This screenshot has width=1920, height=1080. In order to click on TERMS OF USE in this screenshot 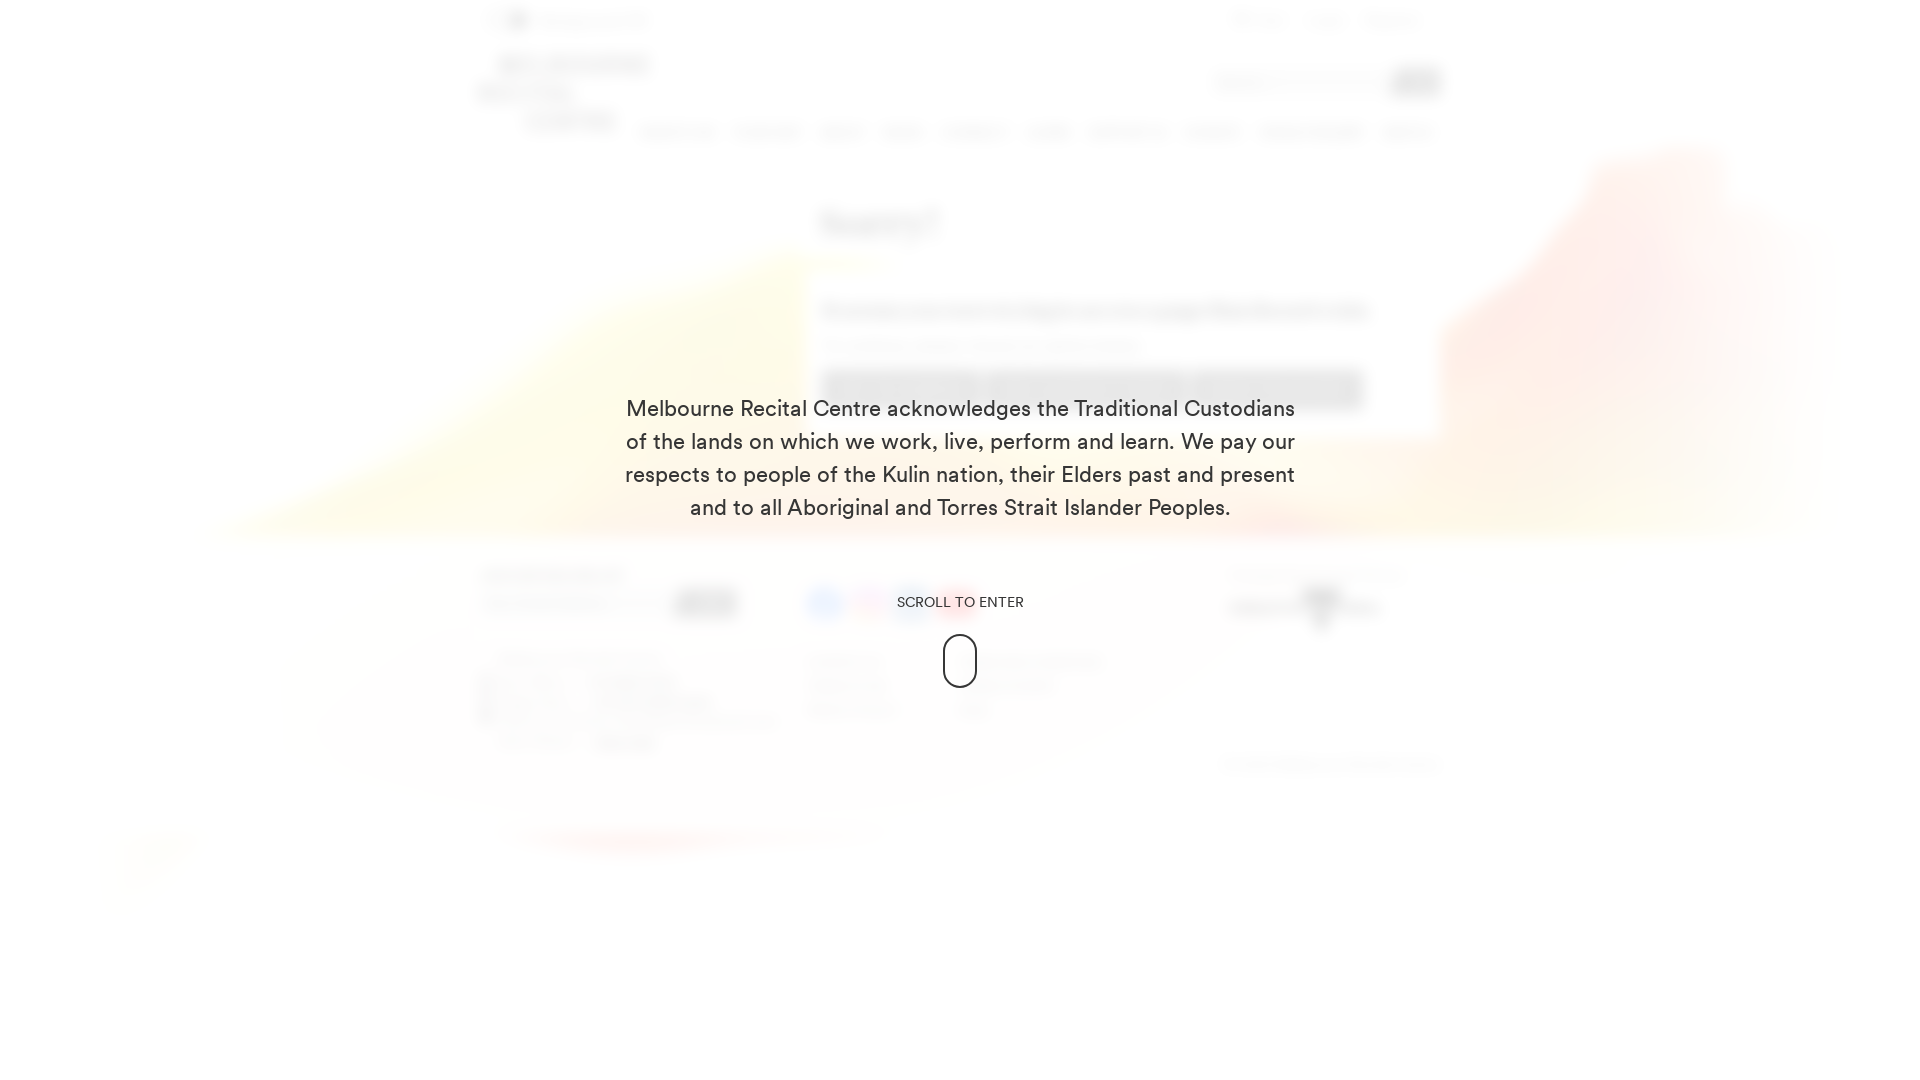, I will do `click(846, 686)`.